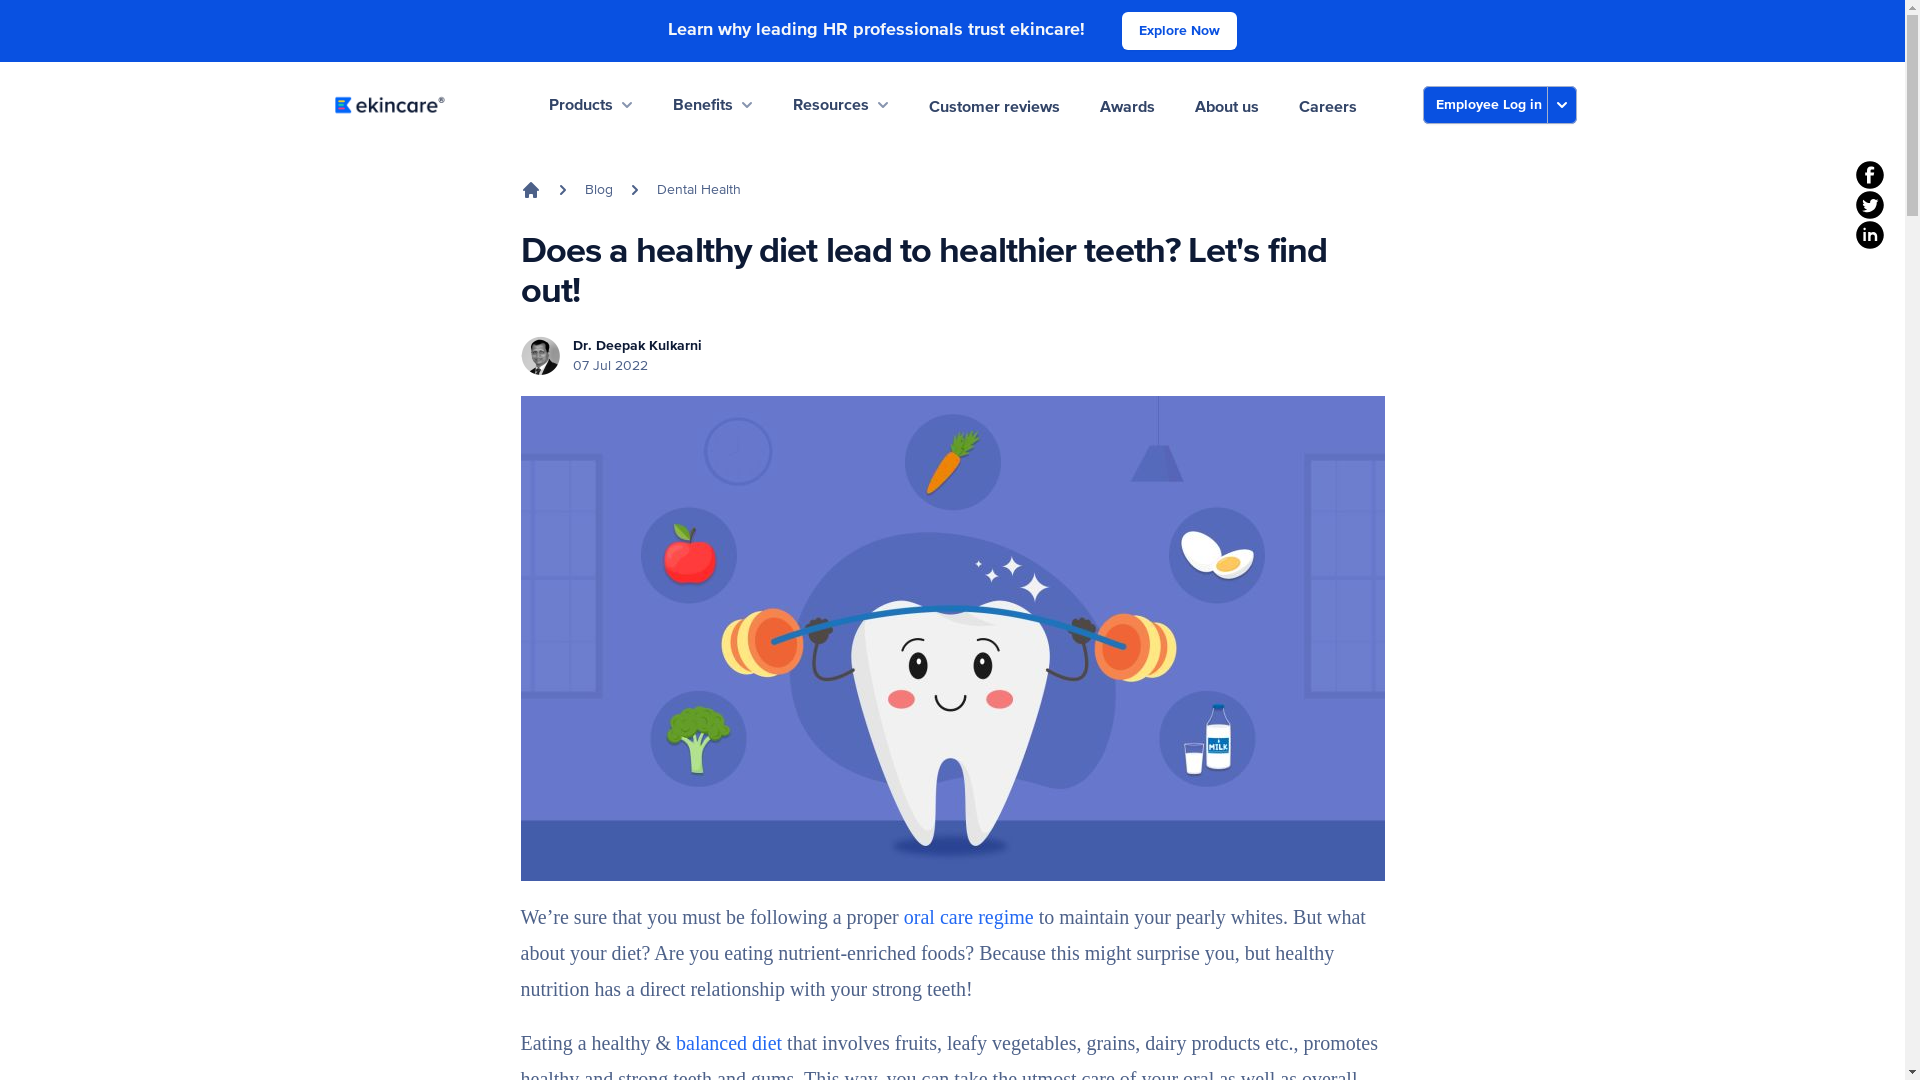  I want to click on Awards, so click(1128, 104).